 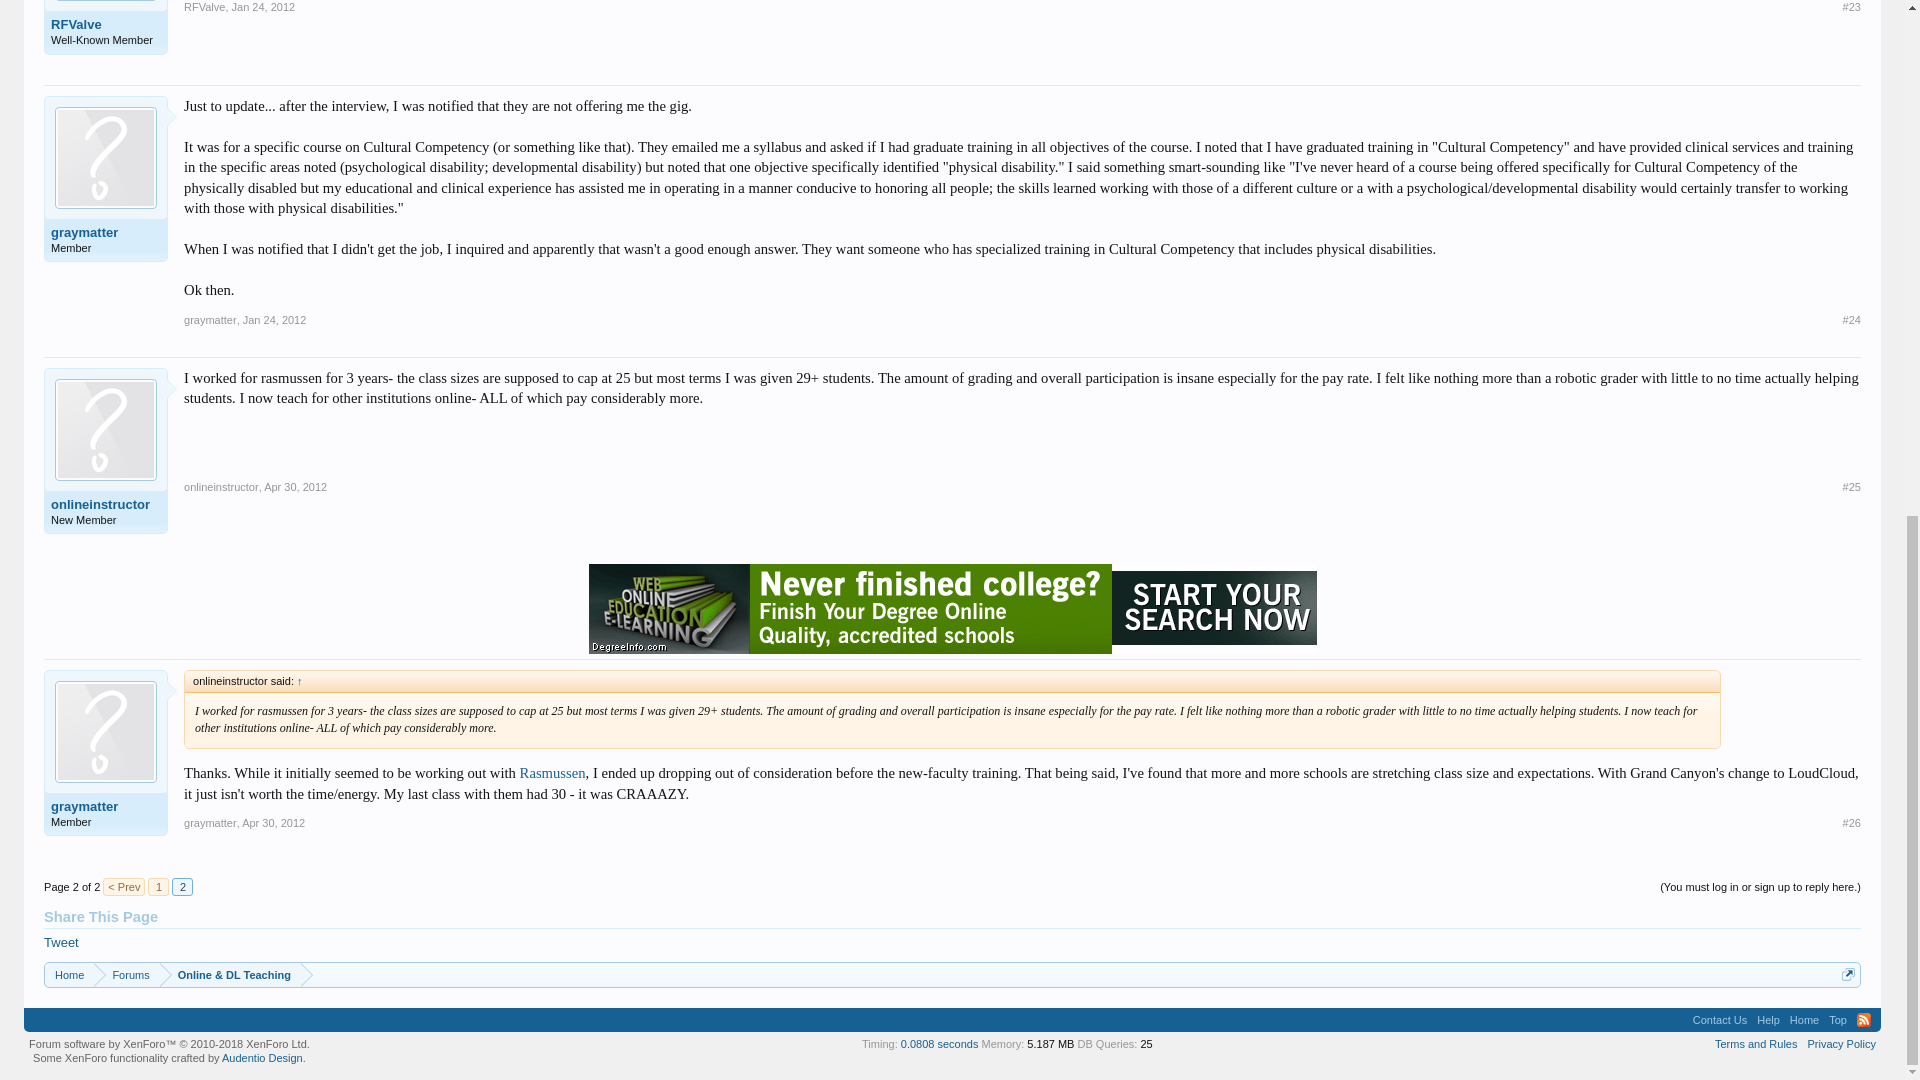 I want to click on graymatter, so click(x=106, y=232).